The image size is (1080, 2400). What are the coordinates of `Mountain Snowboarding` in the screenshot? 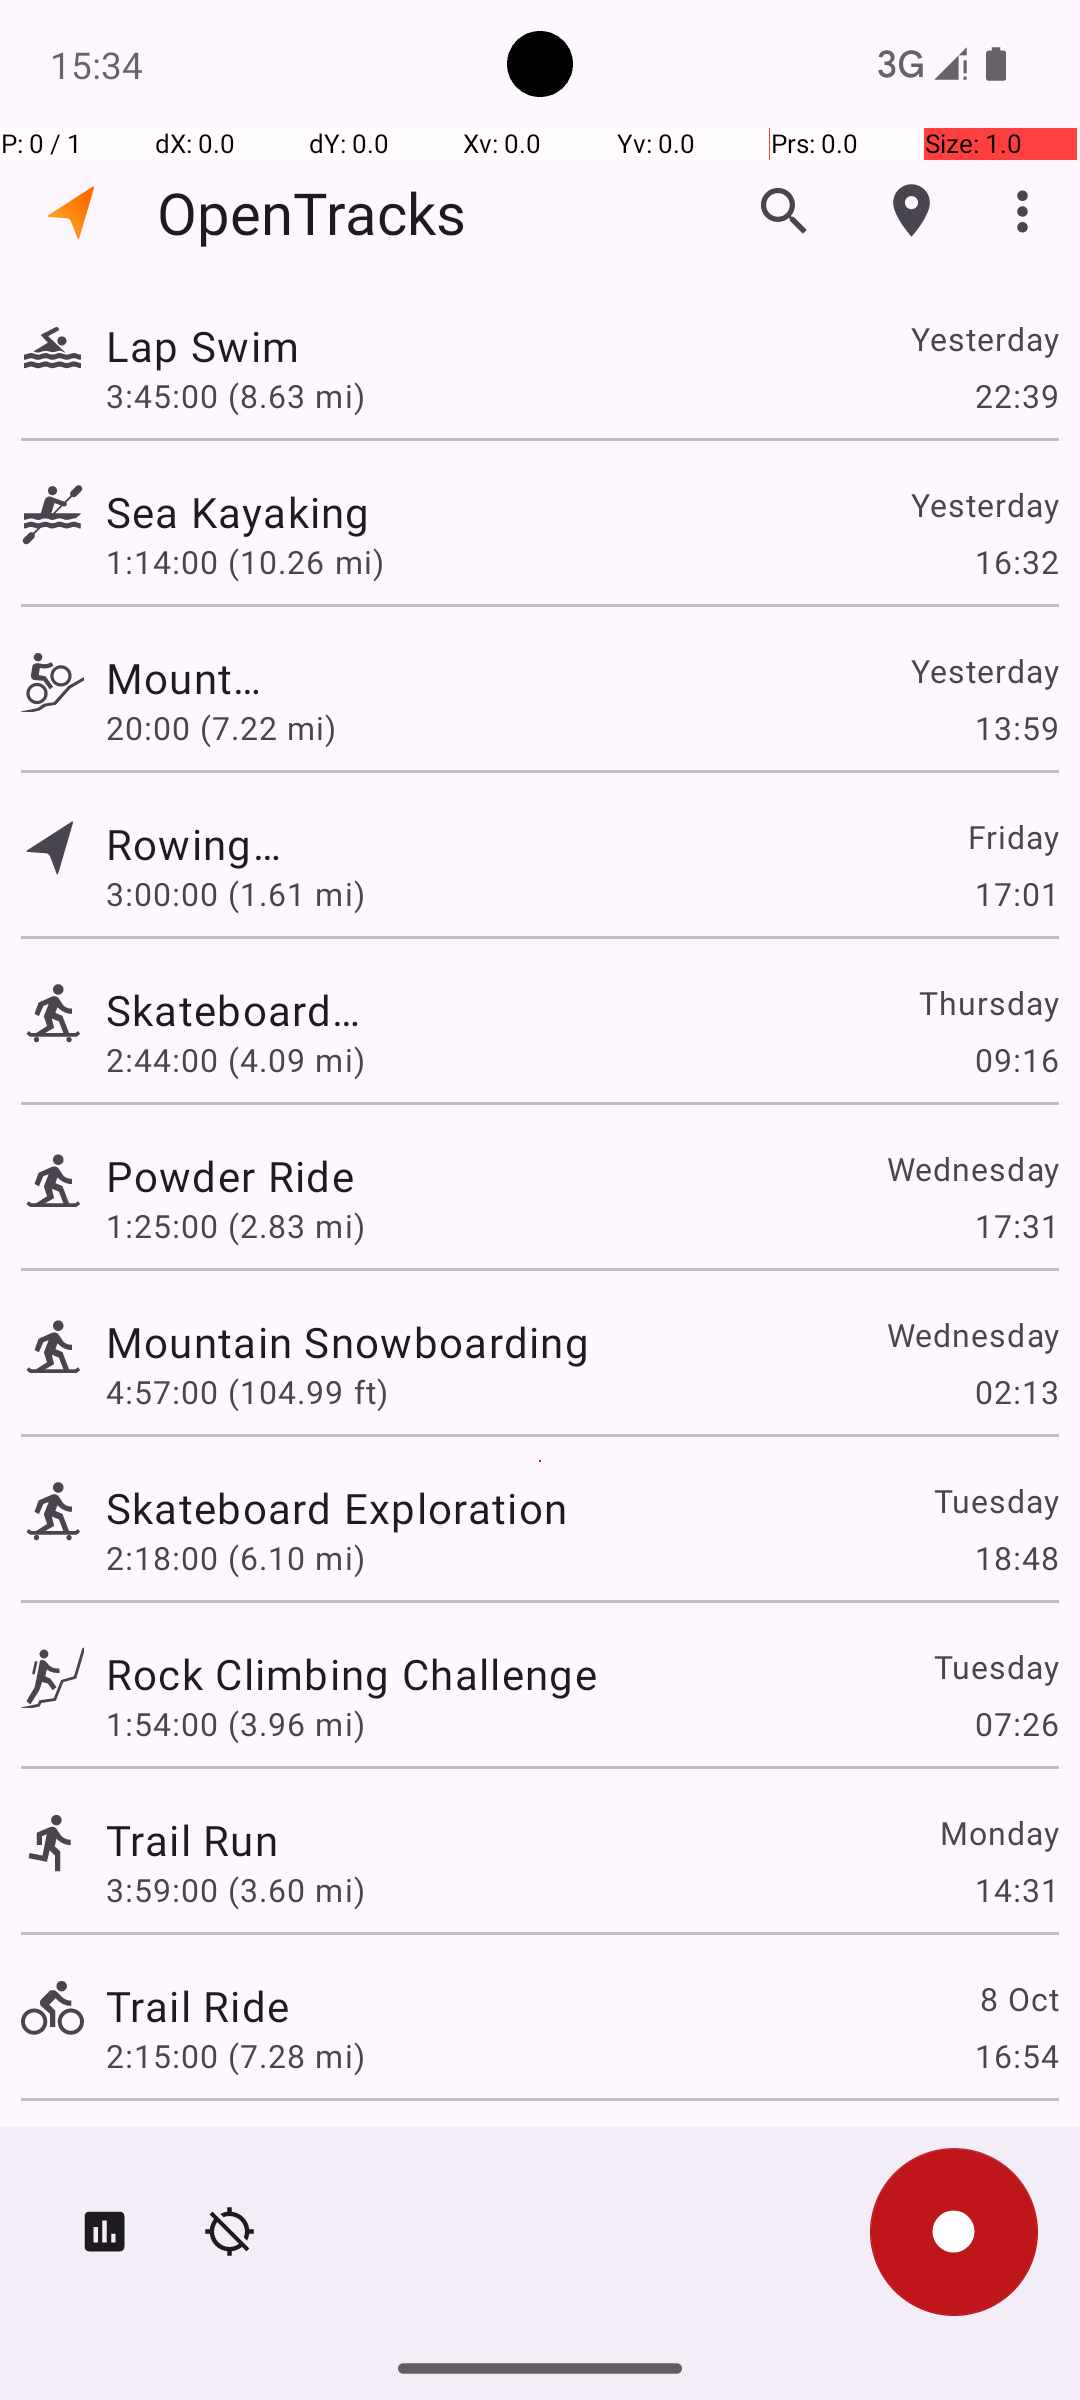 It's located at (348, 1342).